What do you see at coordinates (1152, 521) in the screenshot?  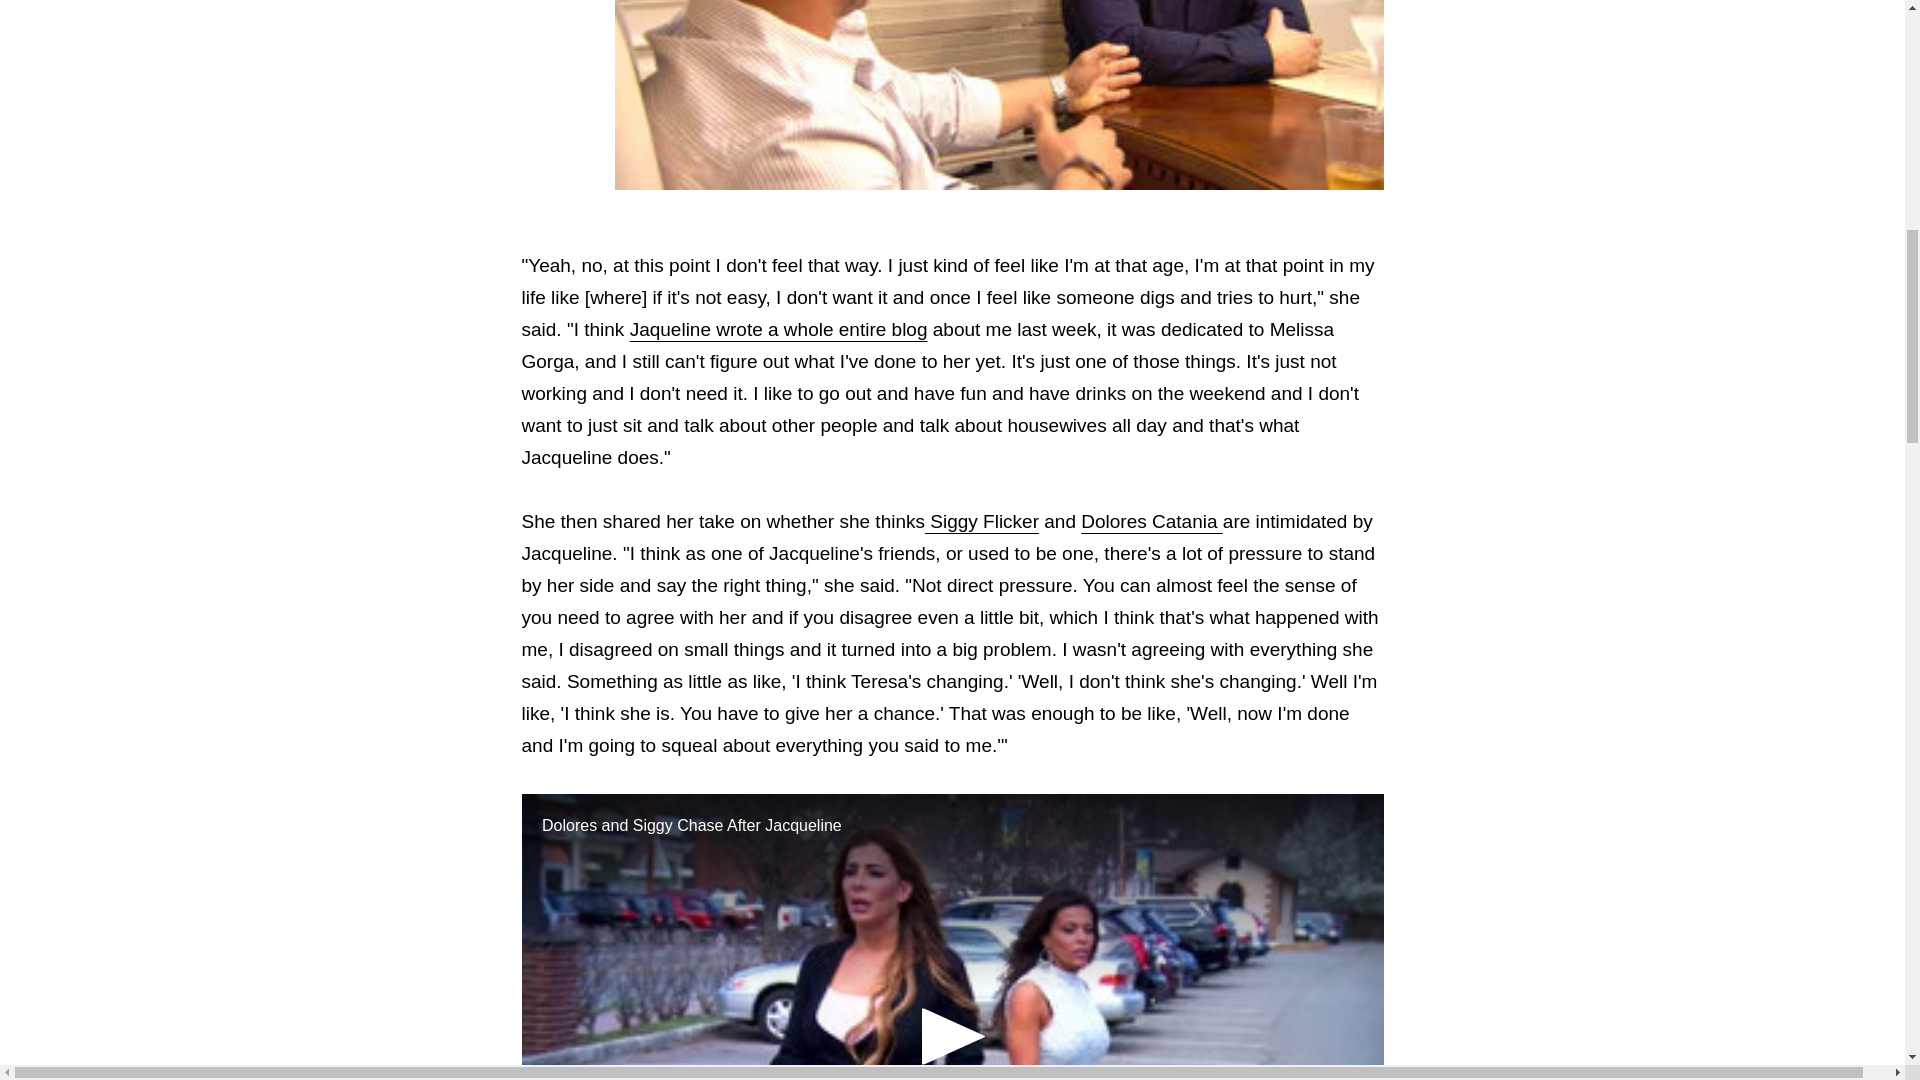 I see `Dolores Catania` at bounding box center [1152, 521].